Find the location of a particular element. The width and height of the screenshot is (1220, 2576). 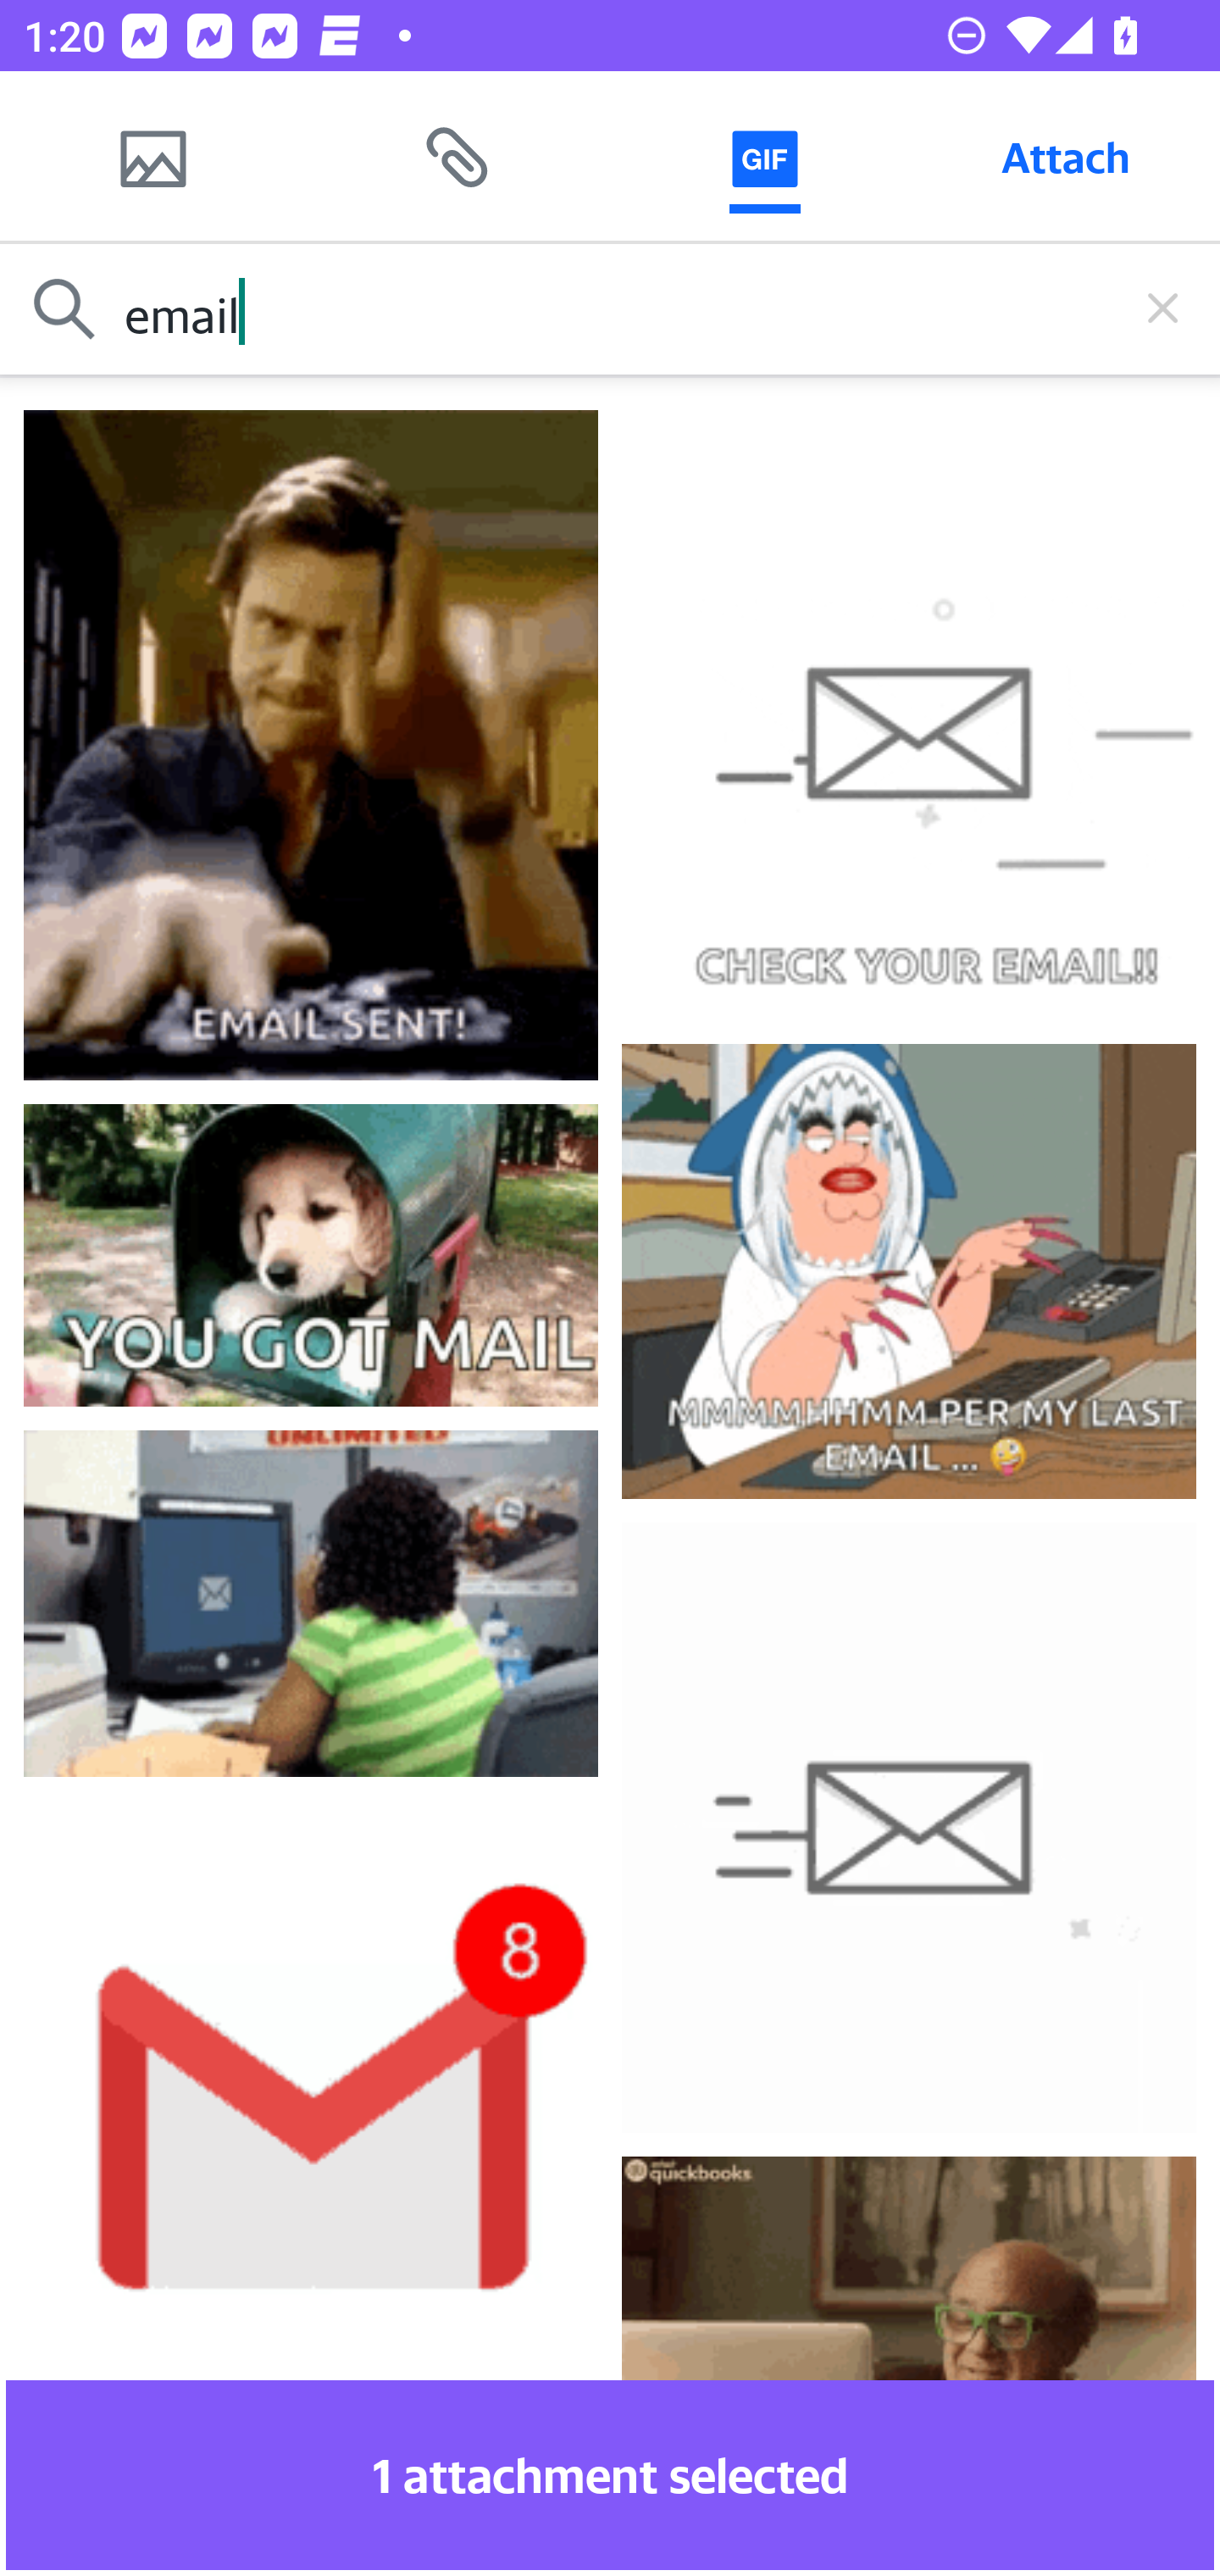

Camera photos is located at coordinates (152, 157).